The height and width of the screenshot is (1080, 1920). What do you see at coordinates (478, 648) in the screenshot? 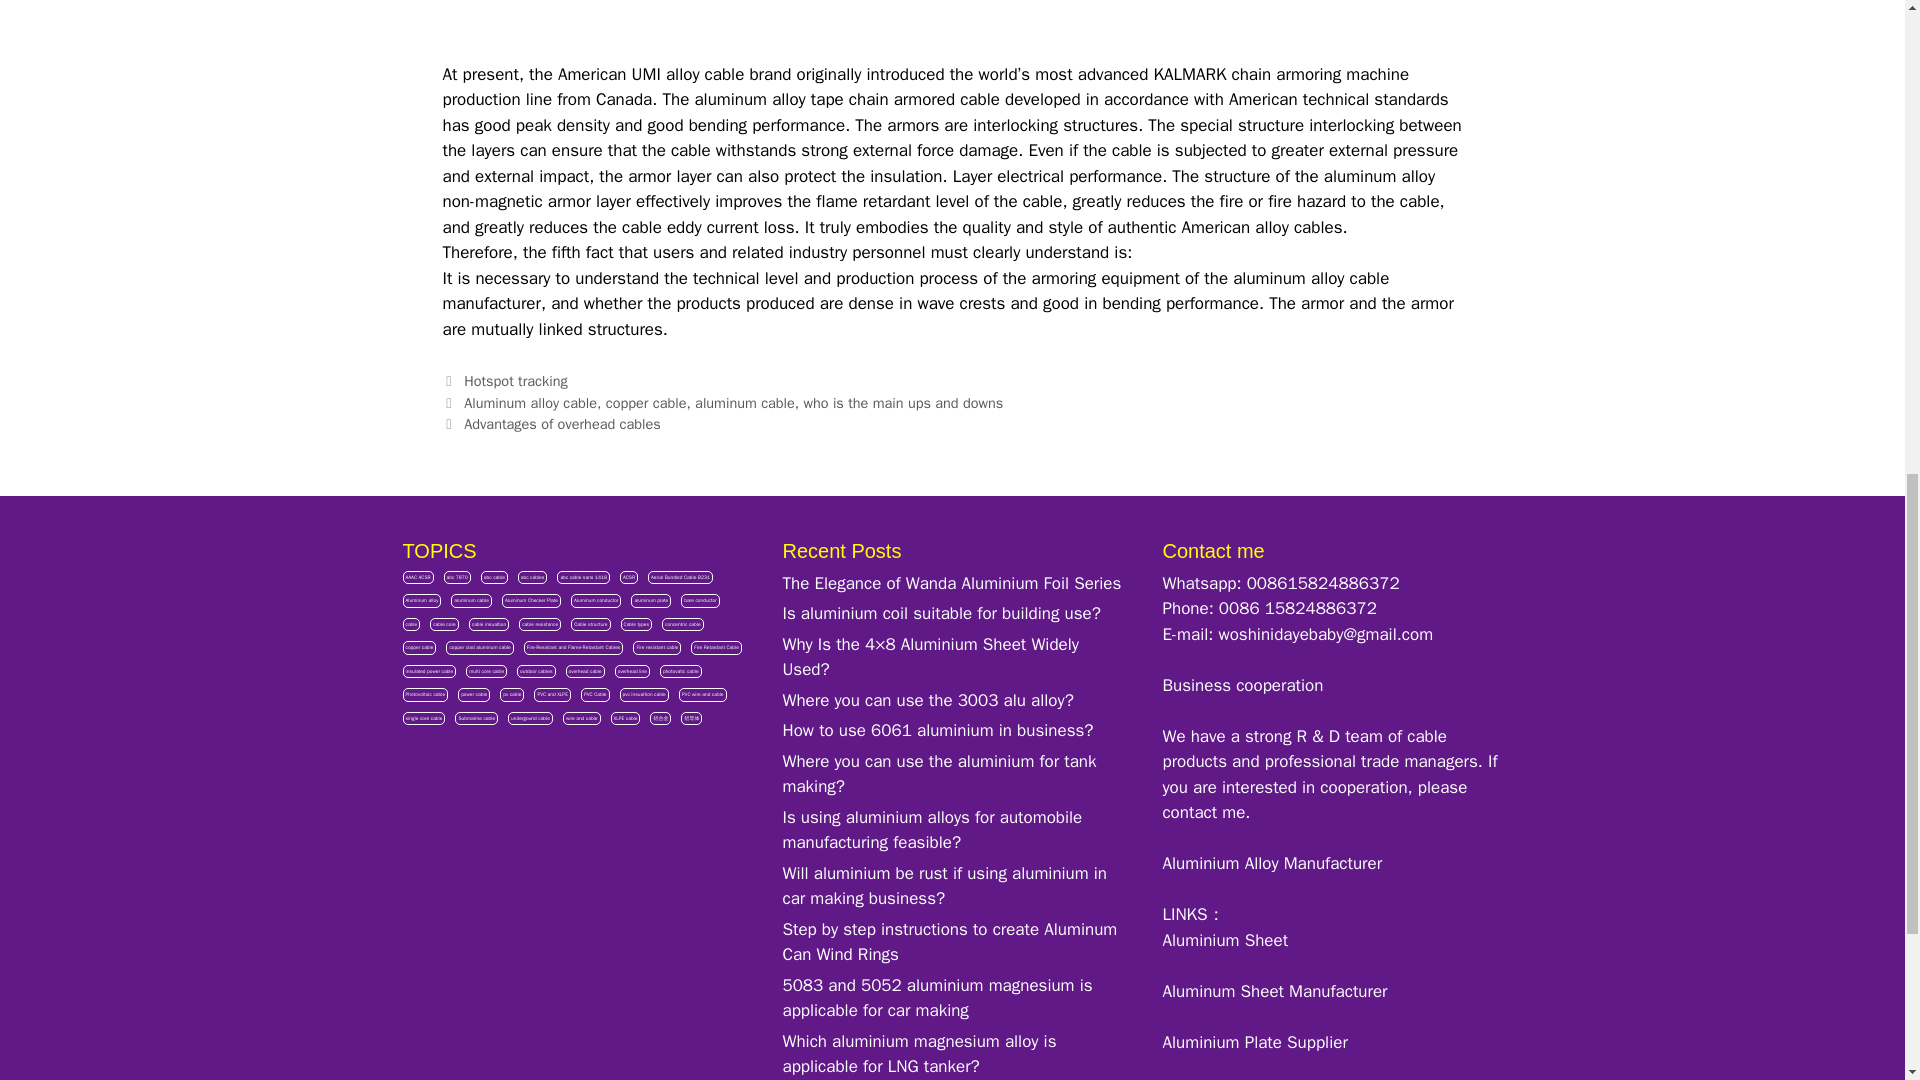
I see `copper clad aluminum cable` at bounding box center [478, 648].